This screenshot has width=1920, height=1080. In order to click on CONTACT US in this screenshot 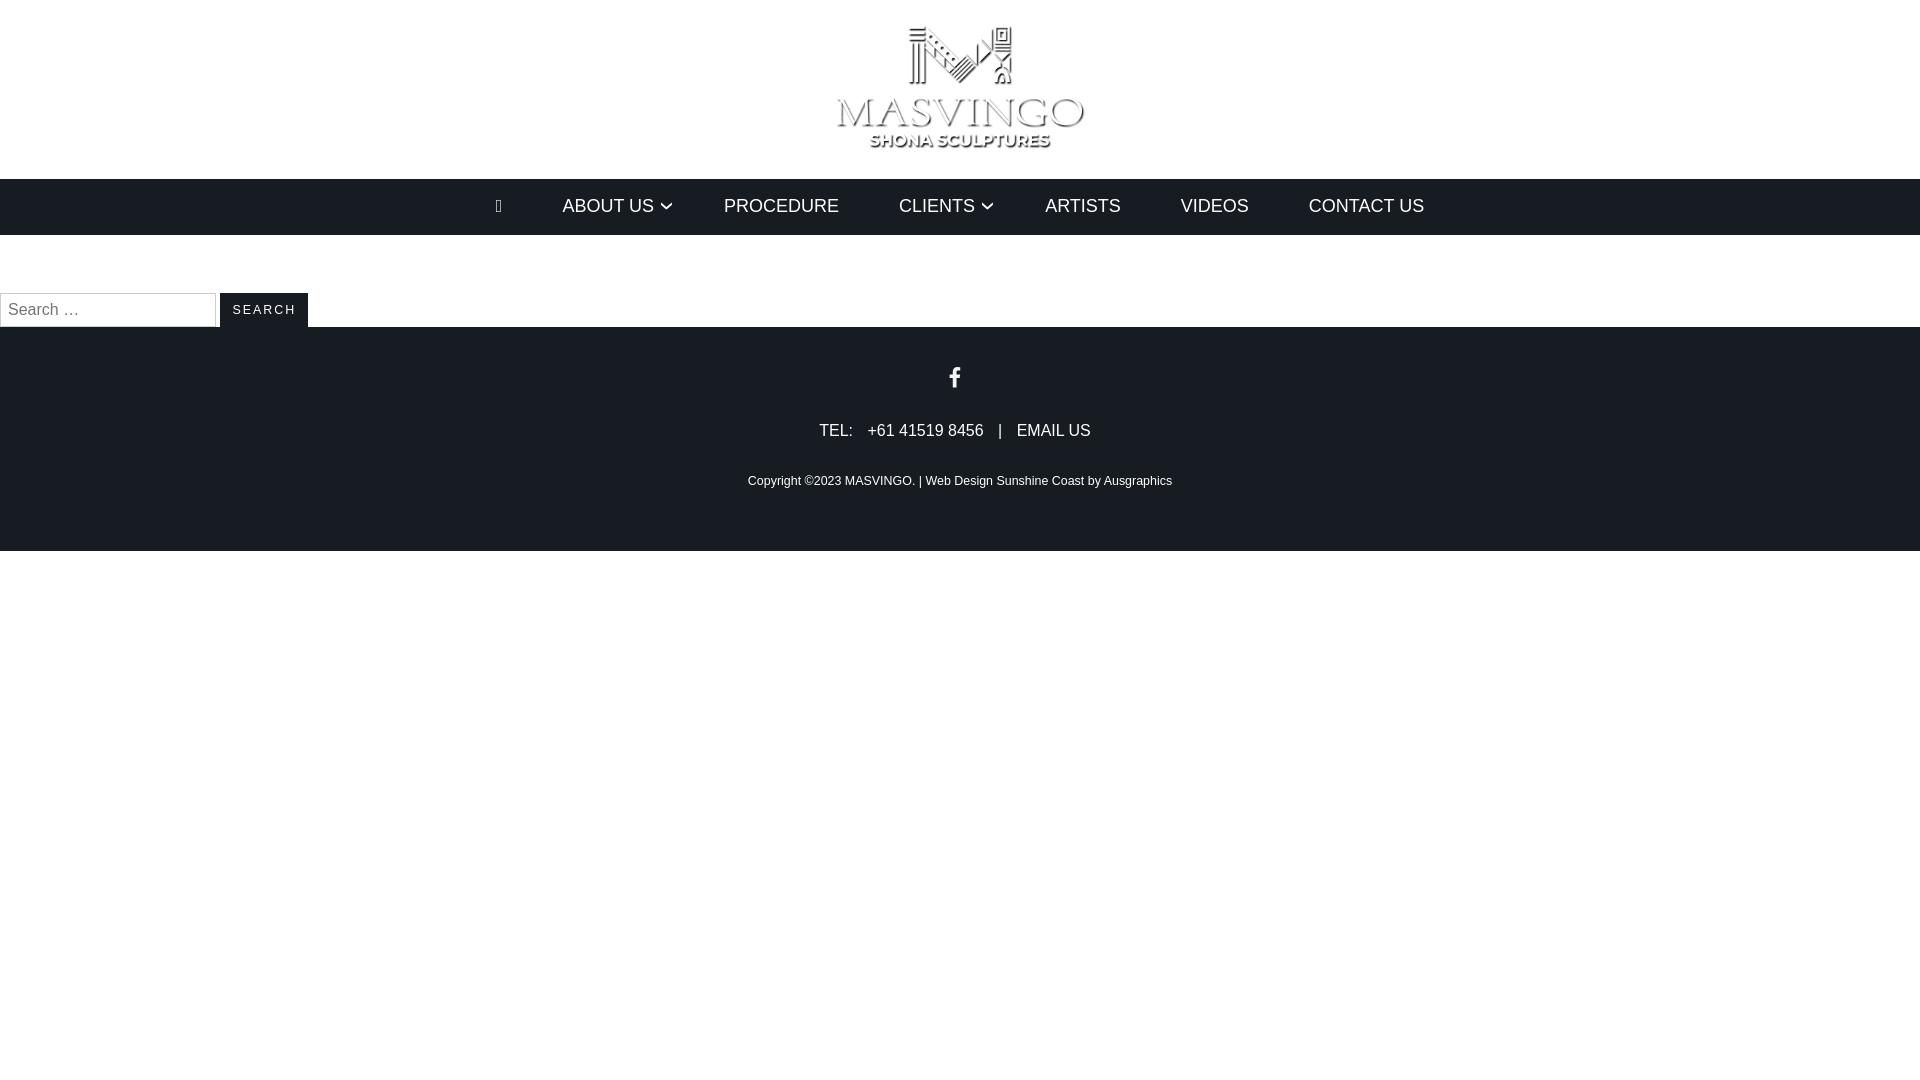, I will do `click(1366, 206)`.